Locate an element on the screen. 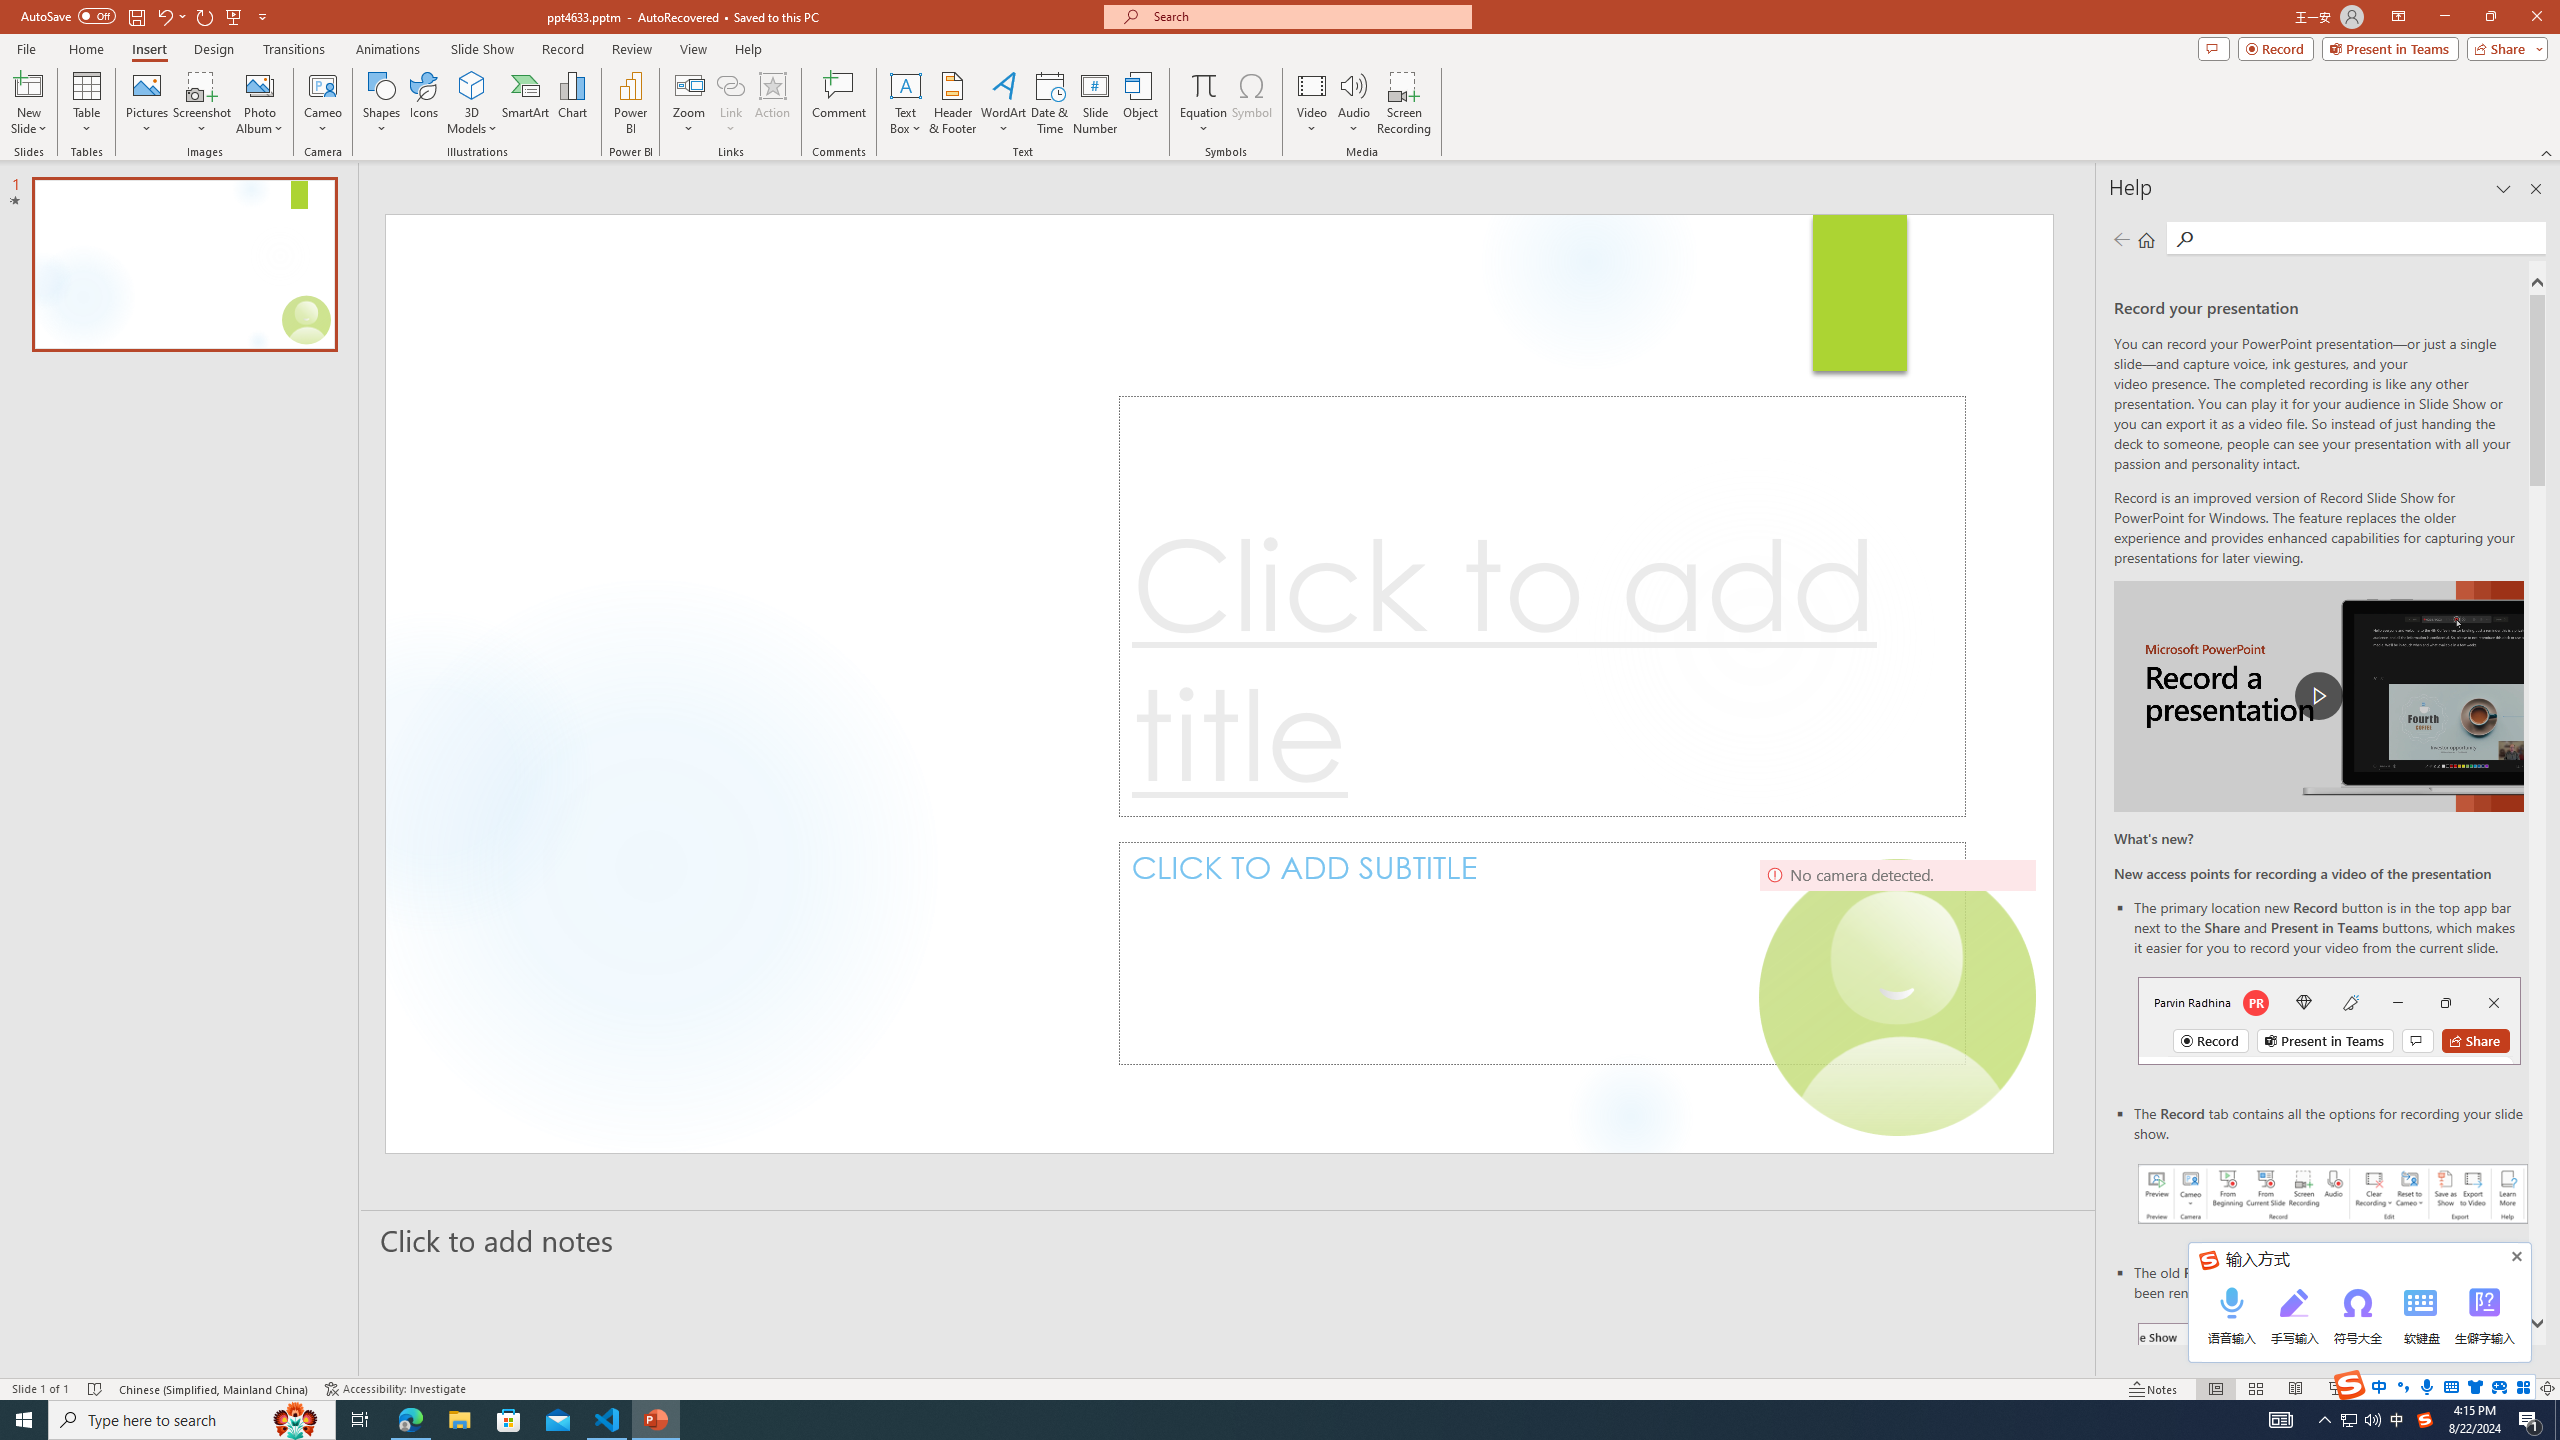 This screenshot has width=2560, height=1440. WordArt is located at coordinates (1003, 103).